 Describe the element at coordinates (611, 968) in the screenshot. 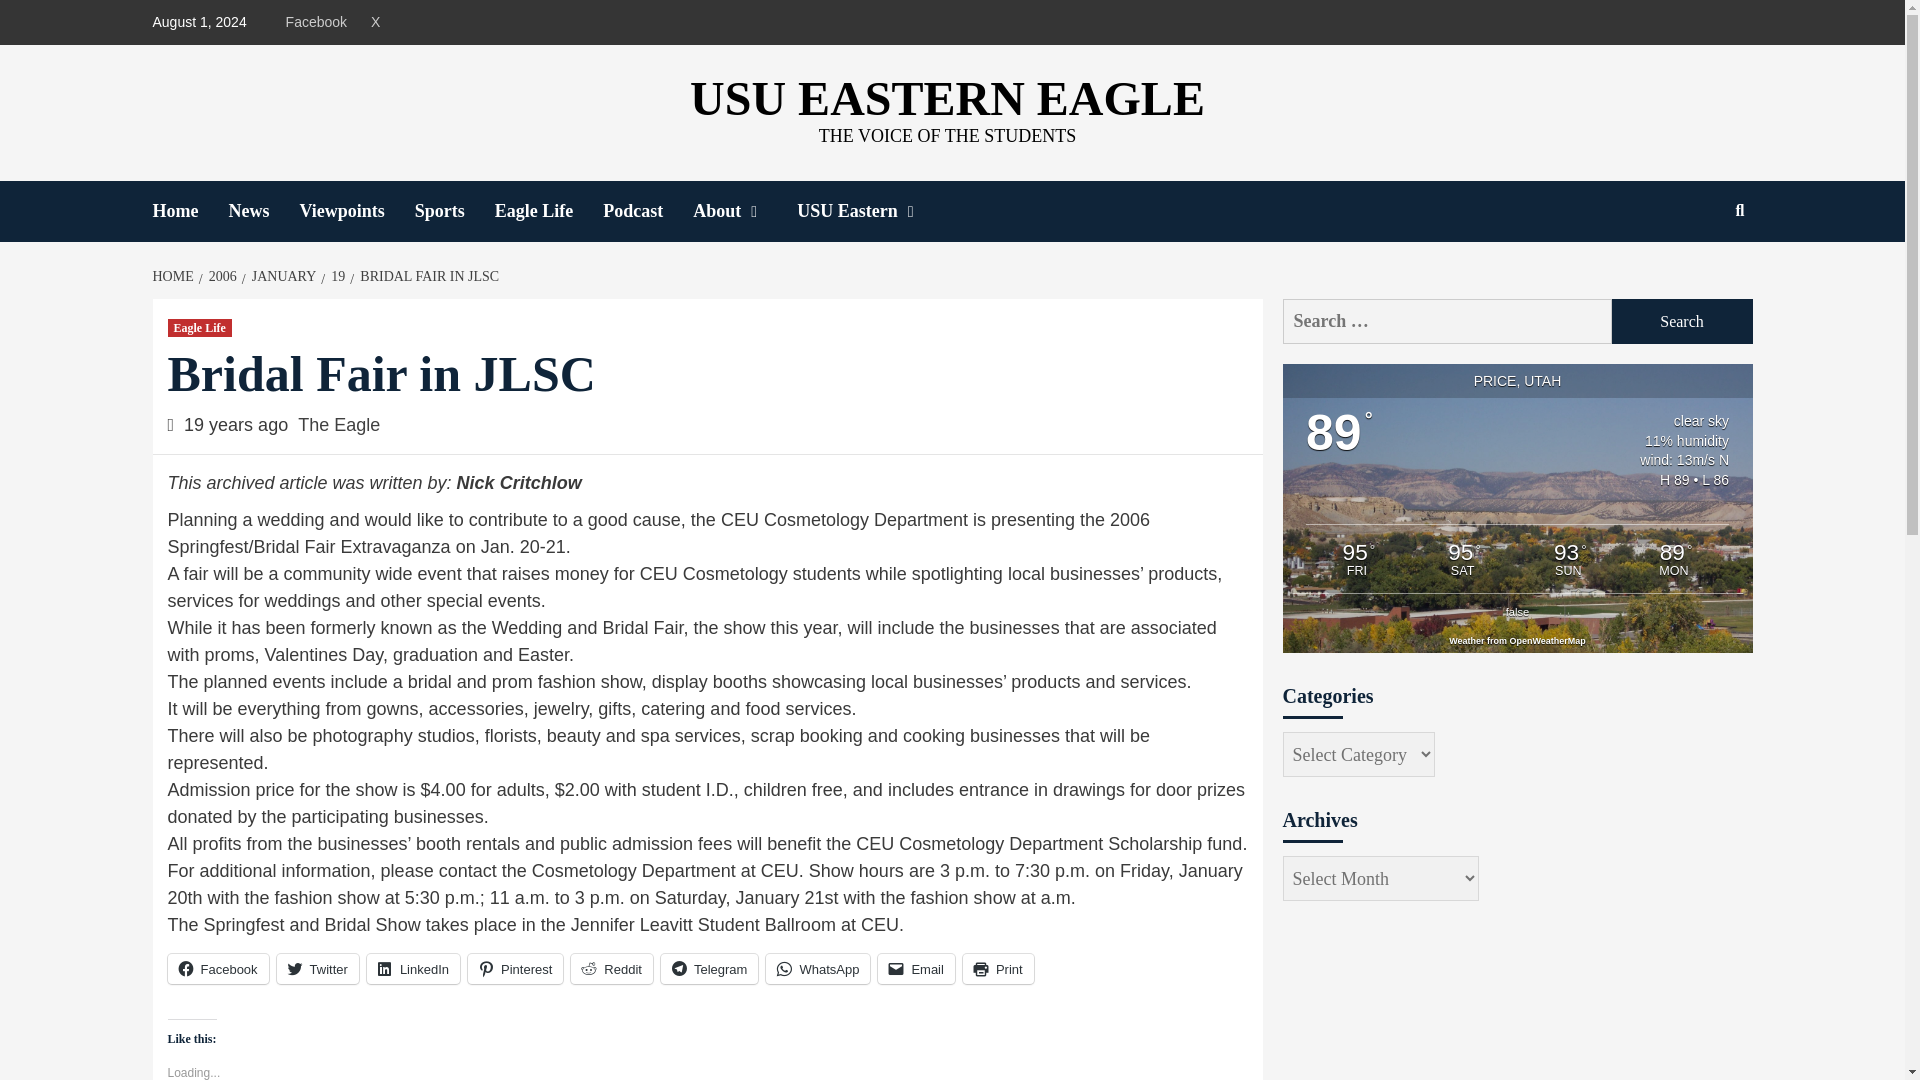

I see `Click to share on Reddit` at that location.